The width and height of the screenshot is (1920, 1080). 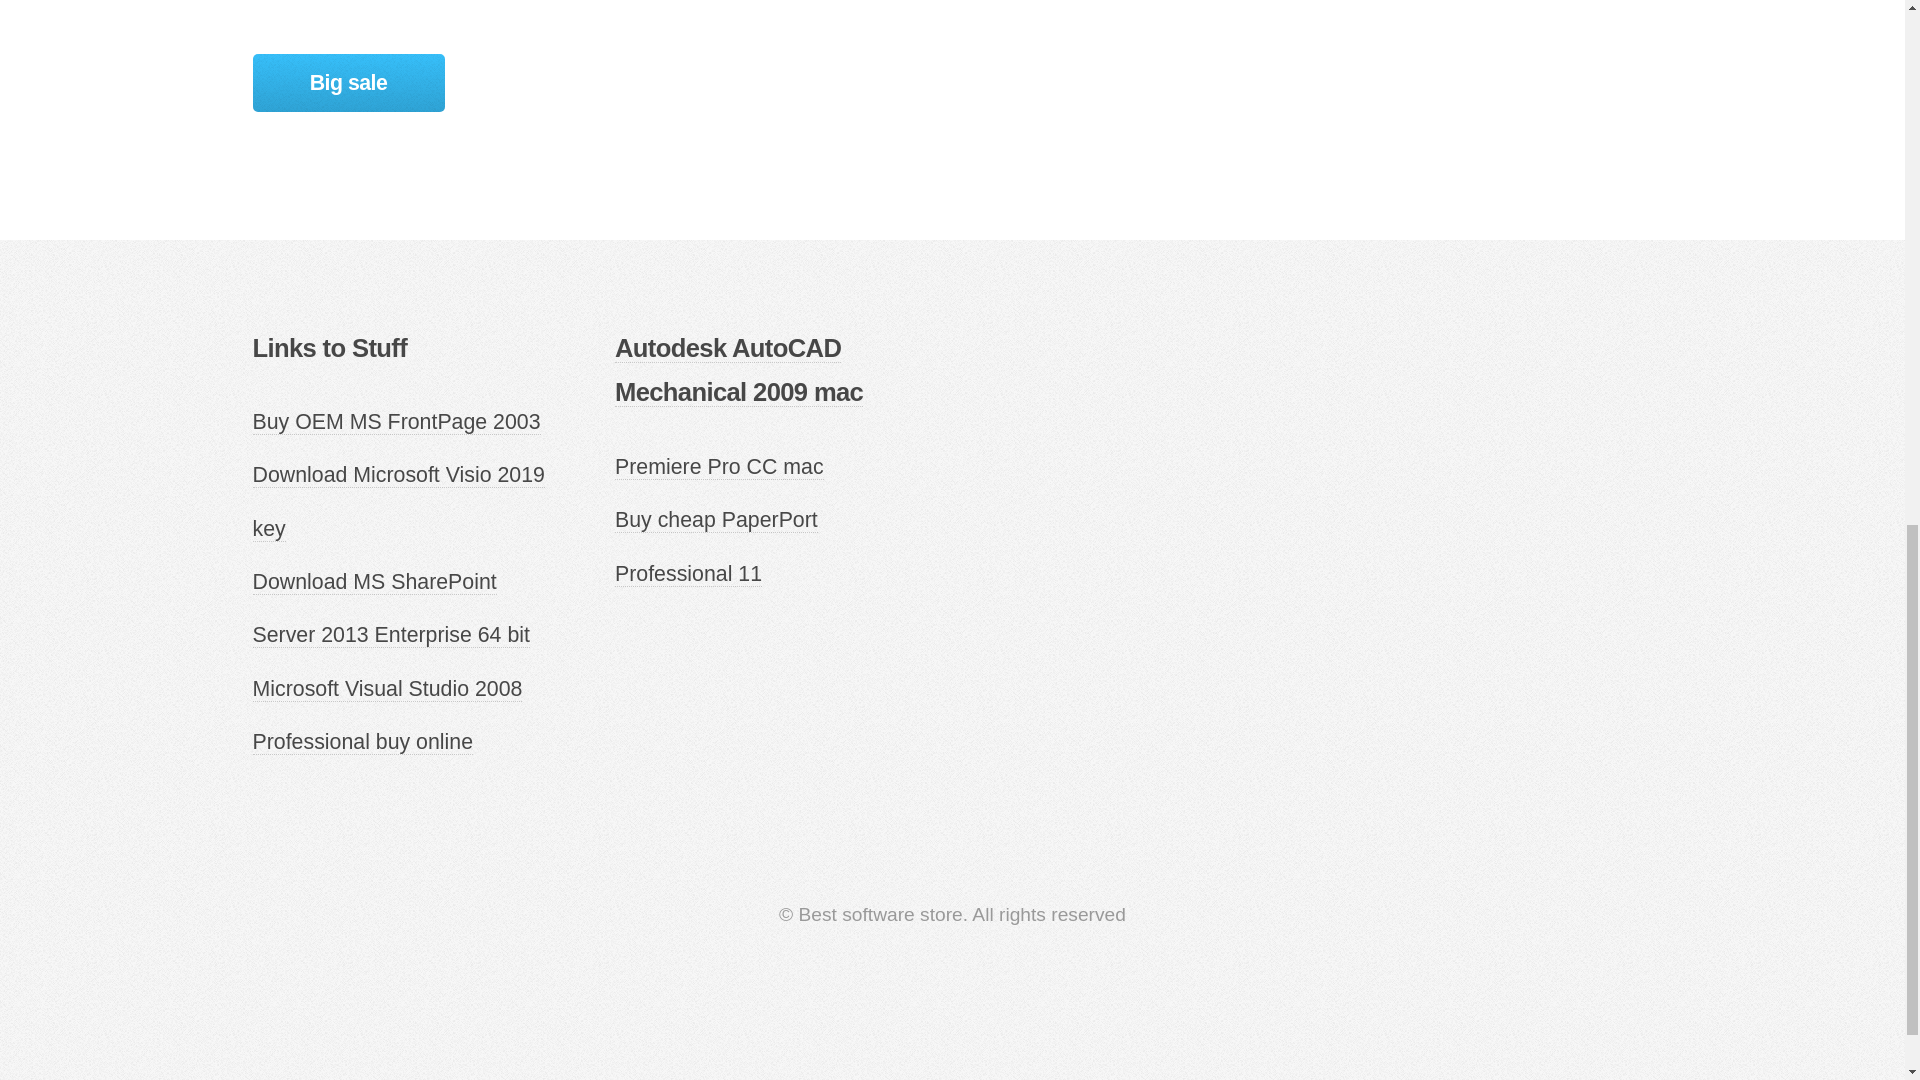 I want to click on Buy cheap PaperPort Professional 11, so click(x=716, y=546).